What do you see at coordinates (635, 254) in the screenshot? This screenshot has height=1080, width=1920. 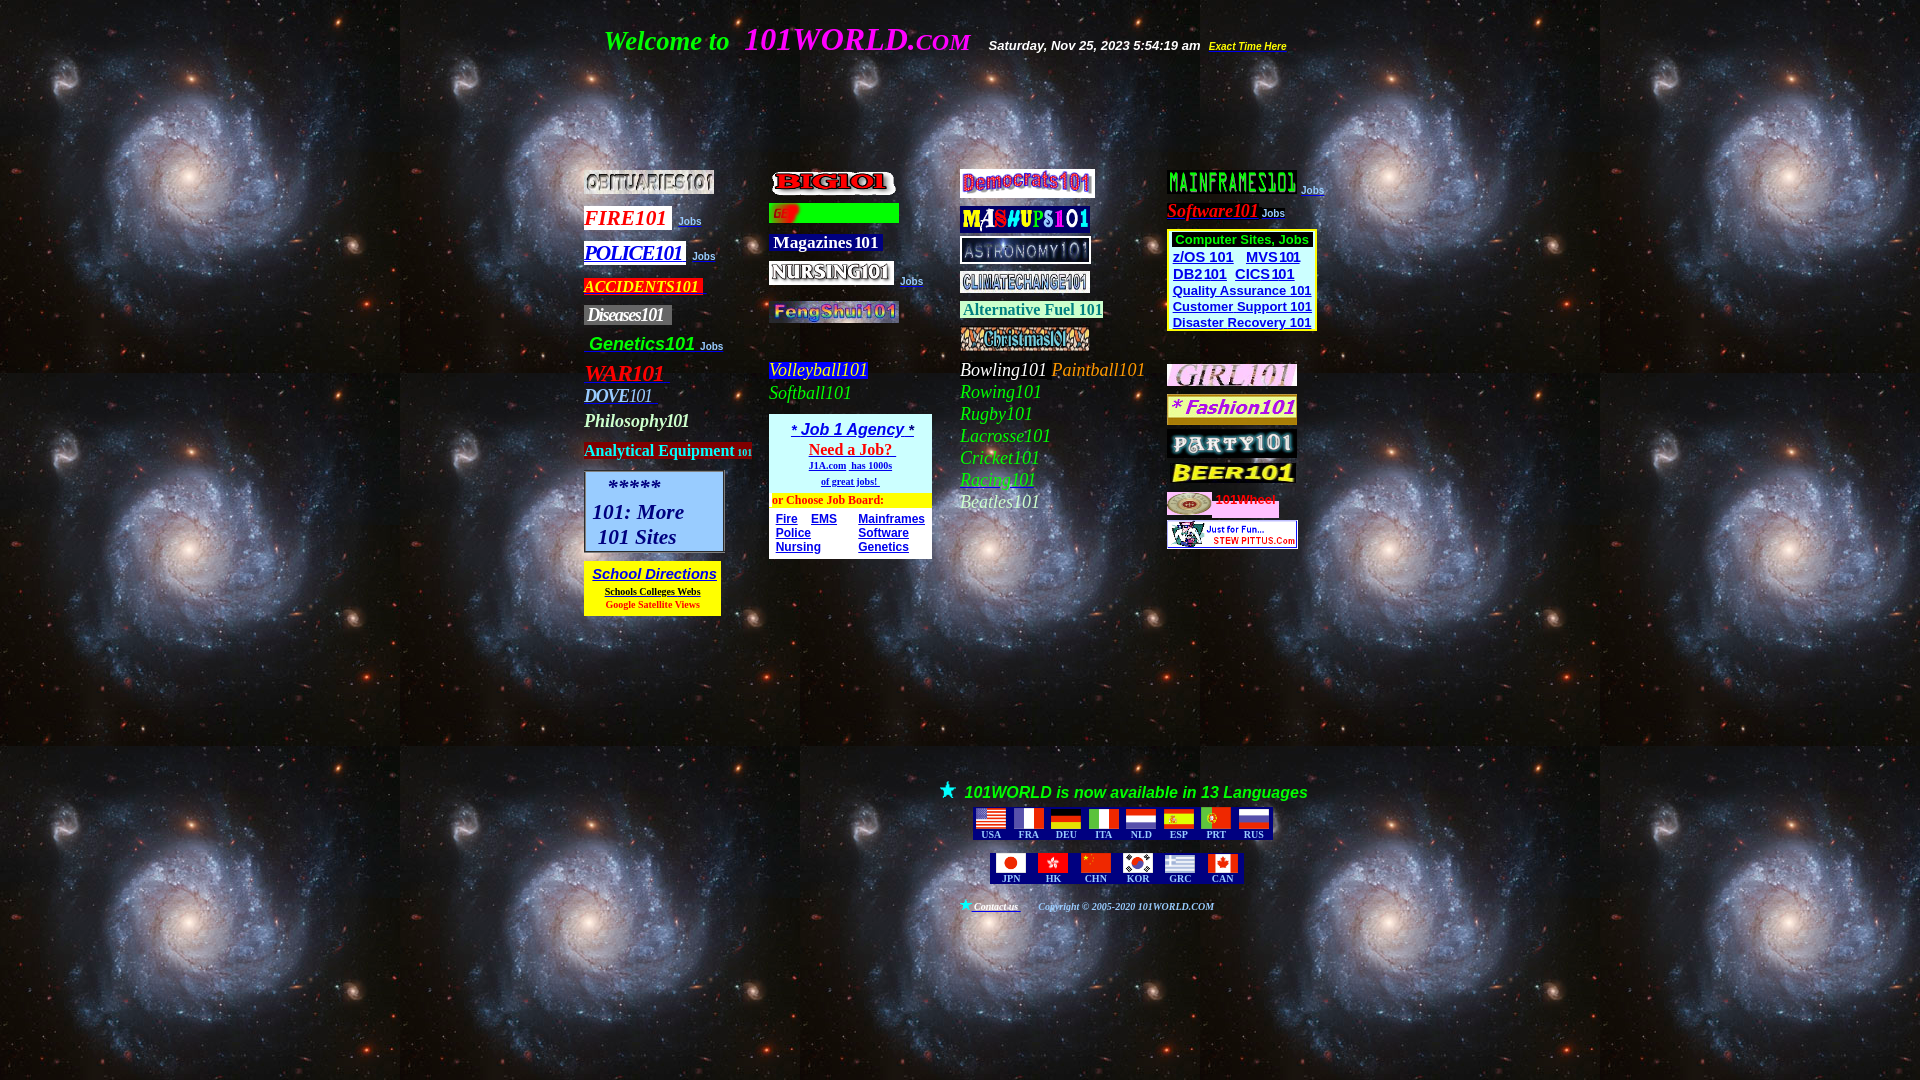 I see `POLICE101` at bounding box center [635, 254].